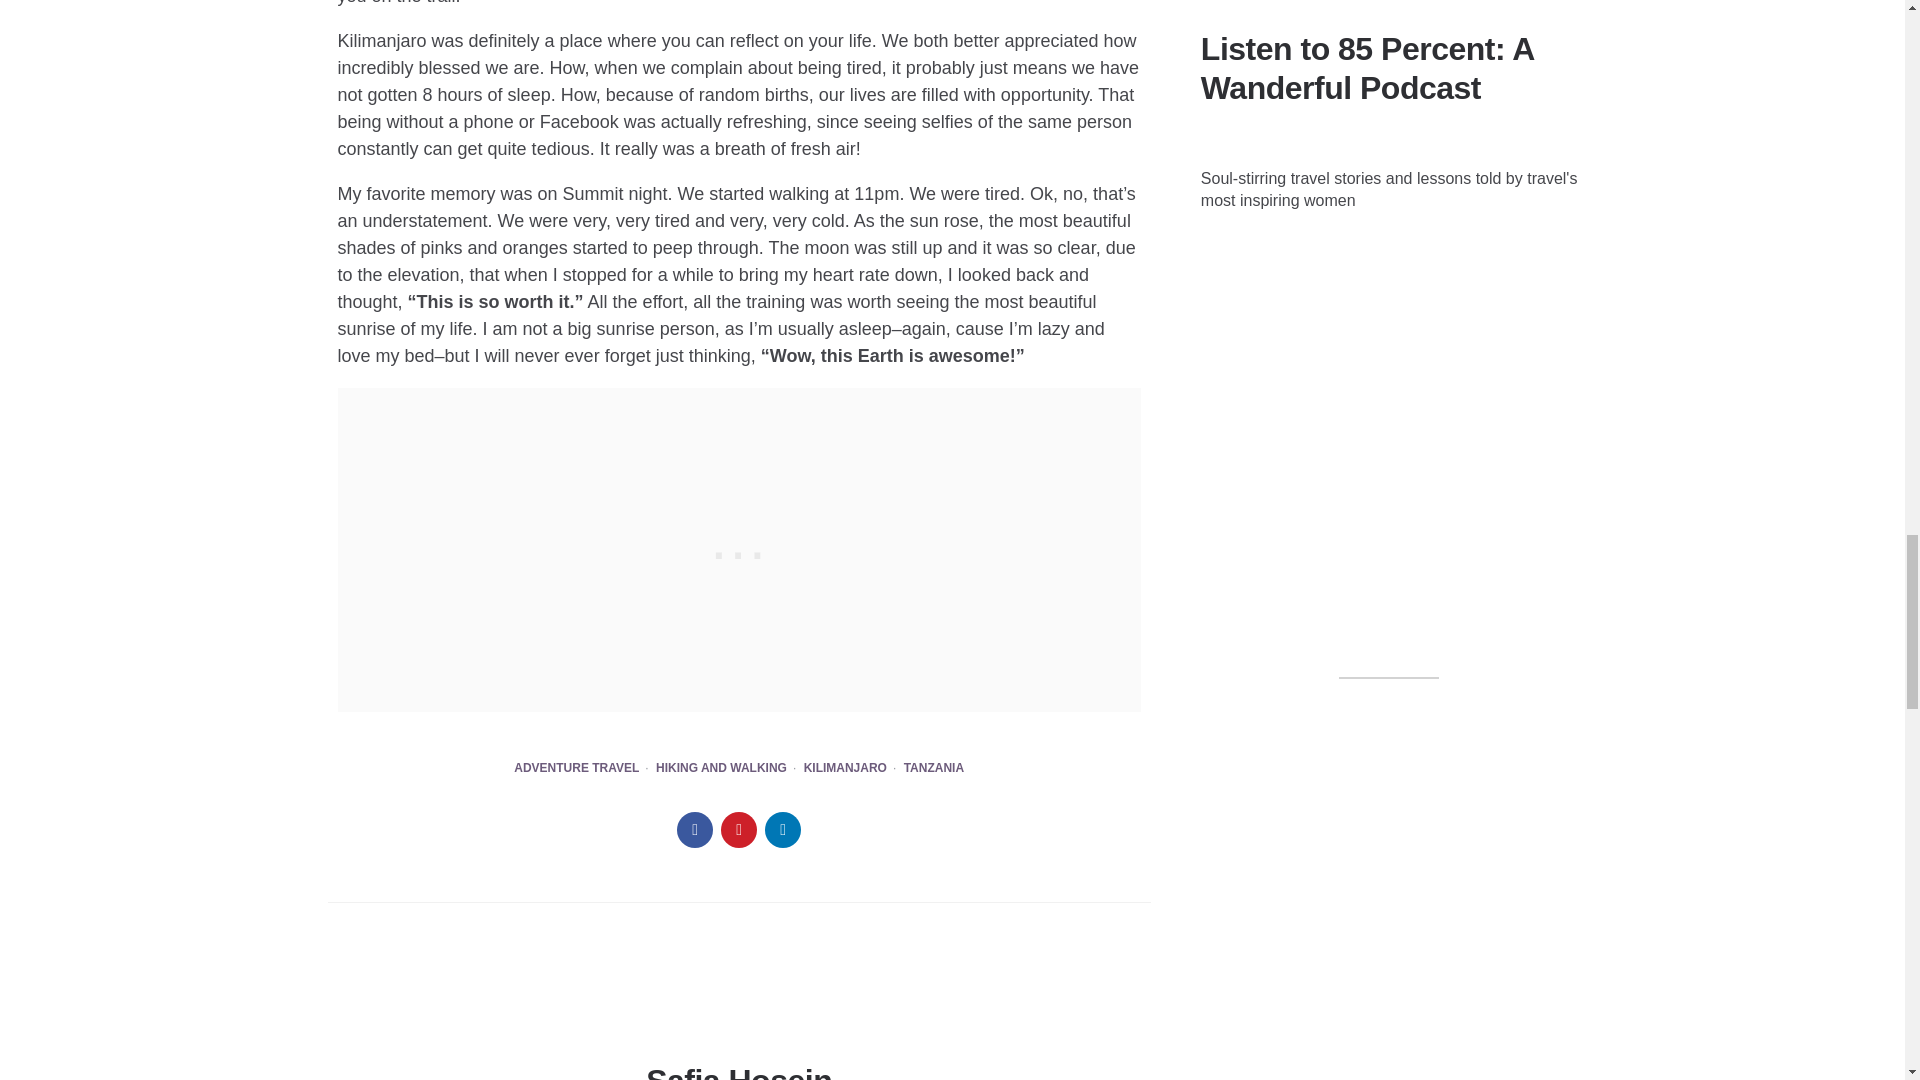 This screenshot has width=1920, height=1080. Describe the element at coordinates (846, 769) in the screenshot. I see `KILIMANJARO` at that location.